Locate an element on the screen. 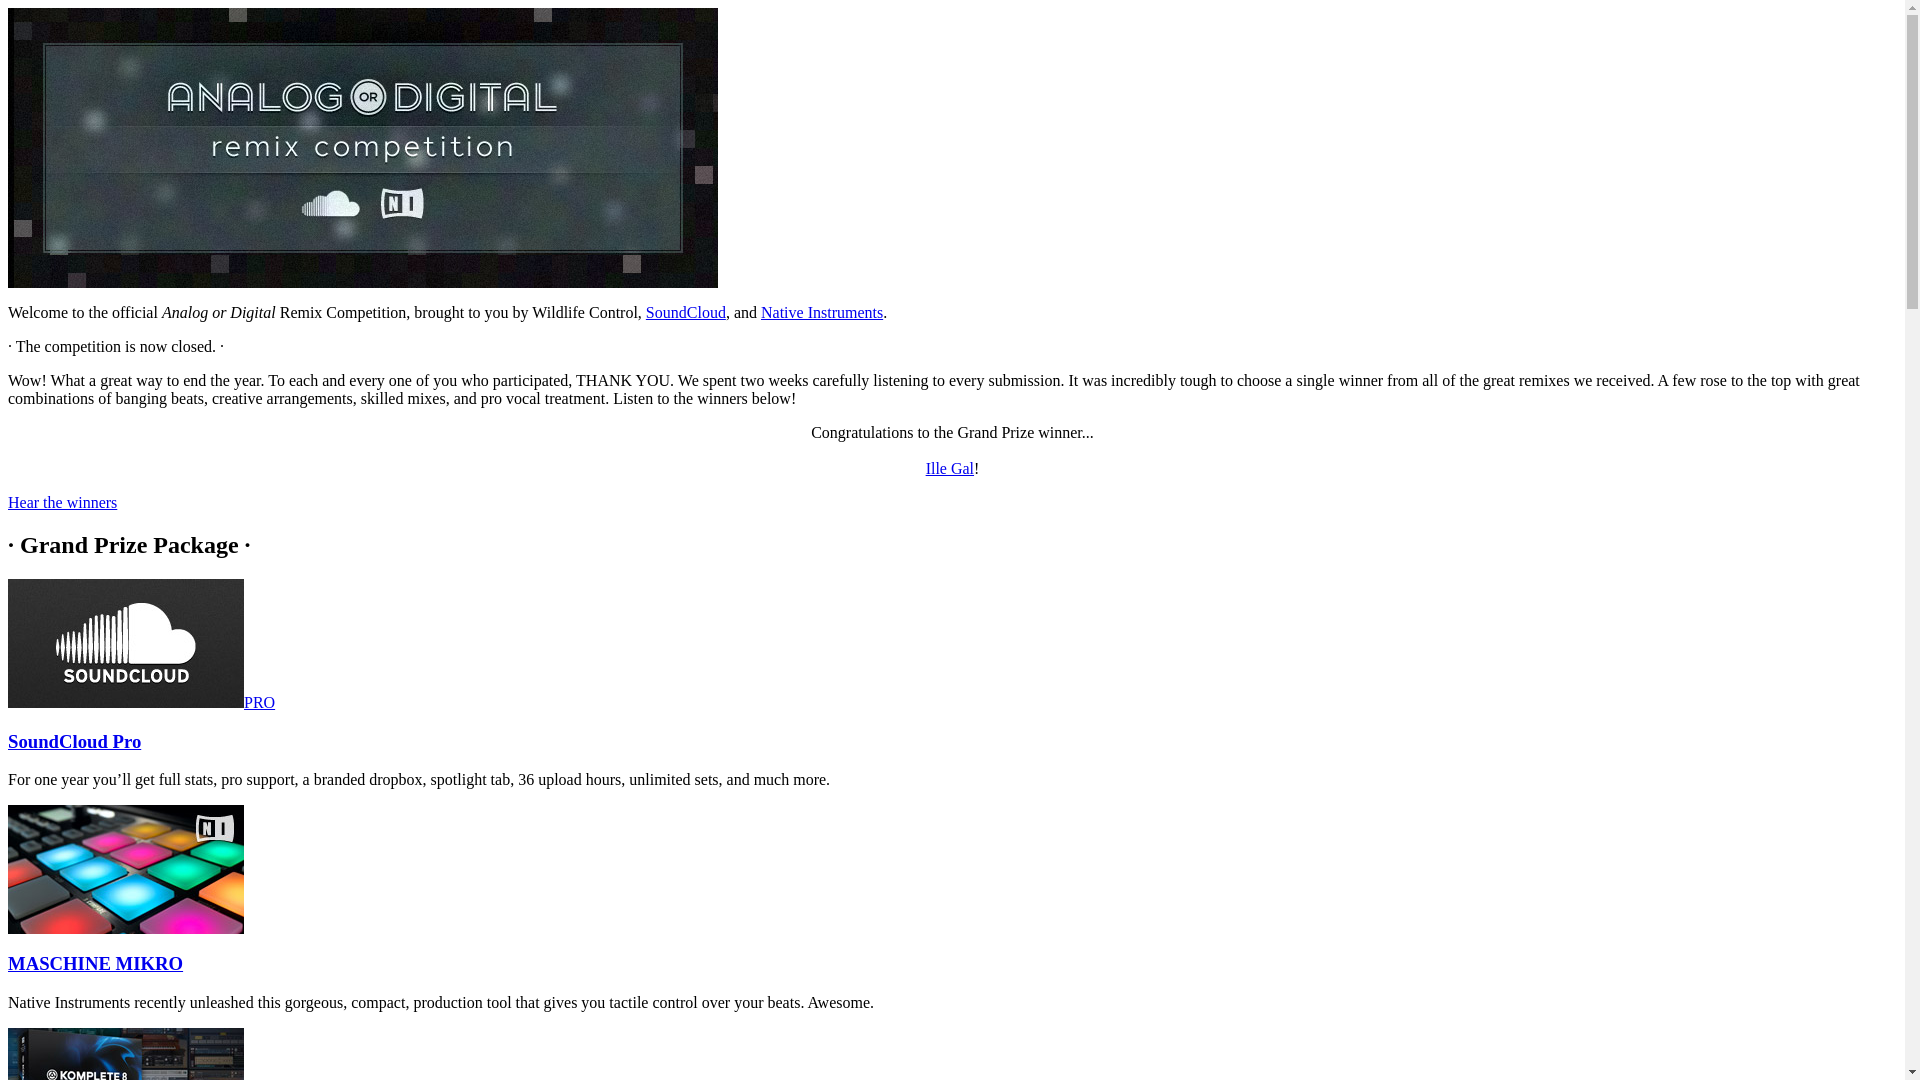 This screenshot has width=1920, height=1080. MASCHINE MIKRO is located at coordinates (94, 963).